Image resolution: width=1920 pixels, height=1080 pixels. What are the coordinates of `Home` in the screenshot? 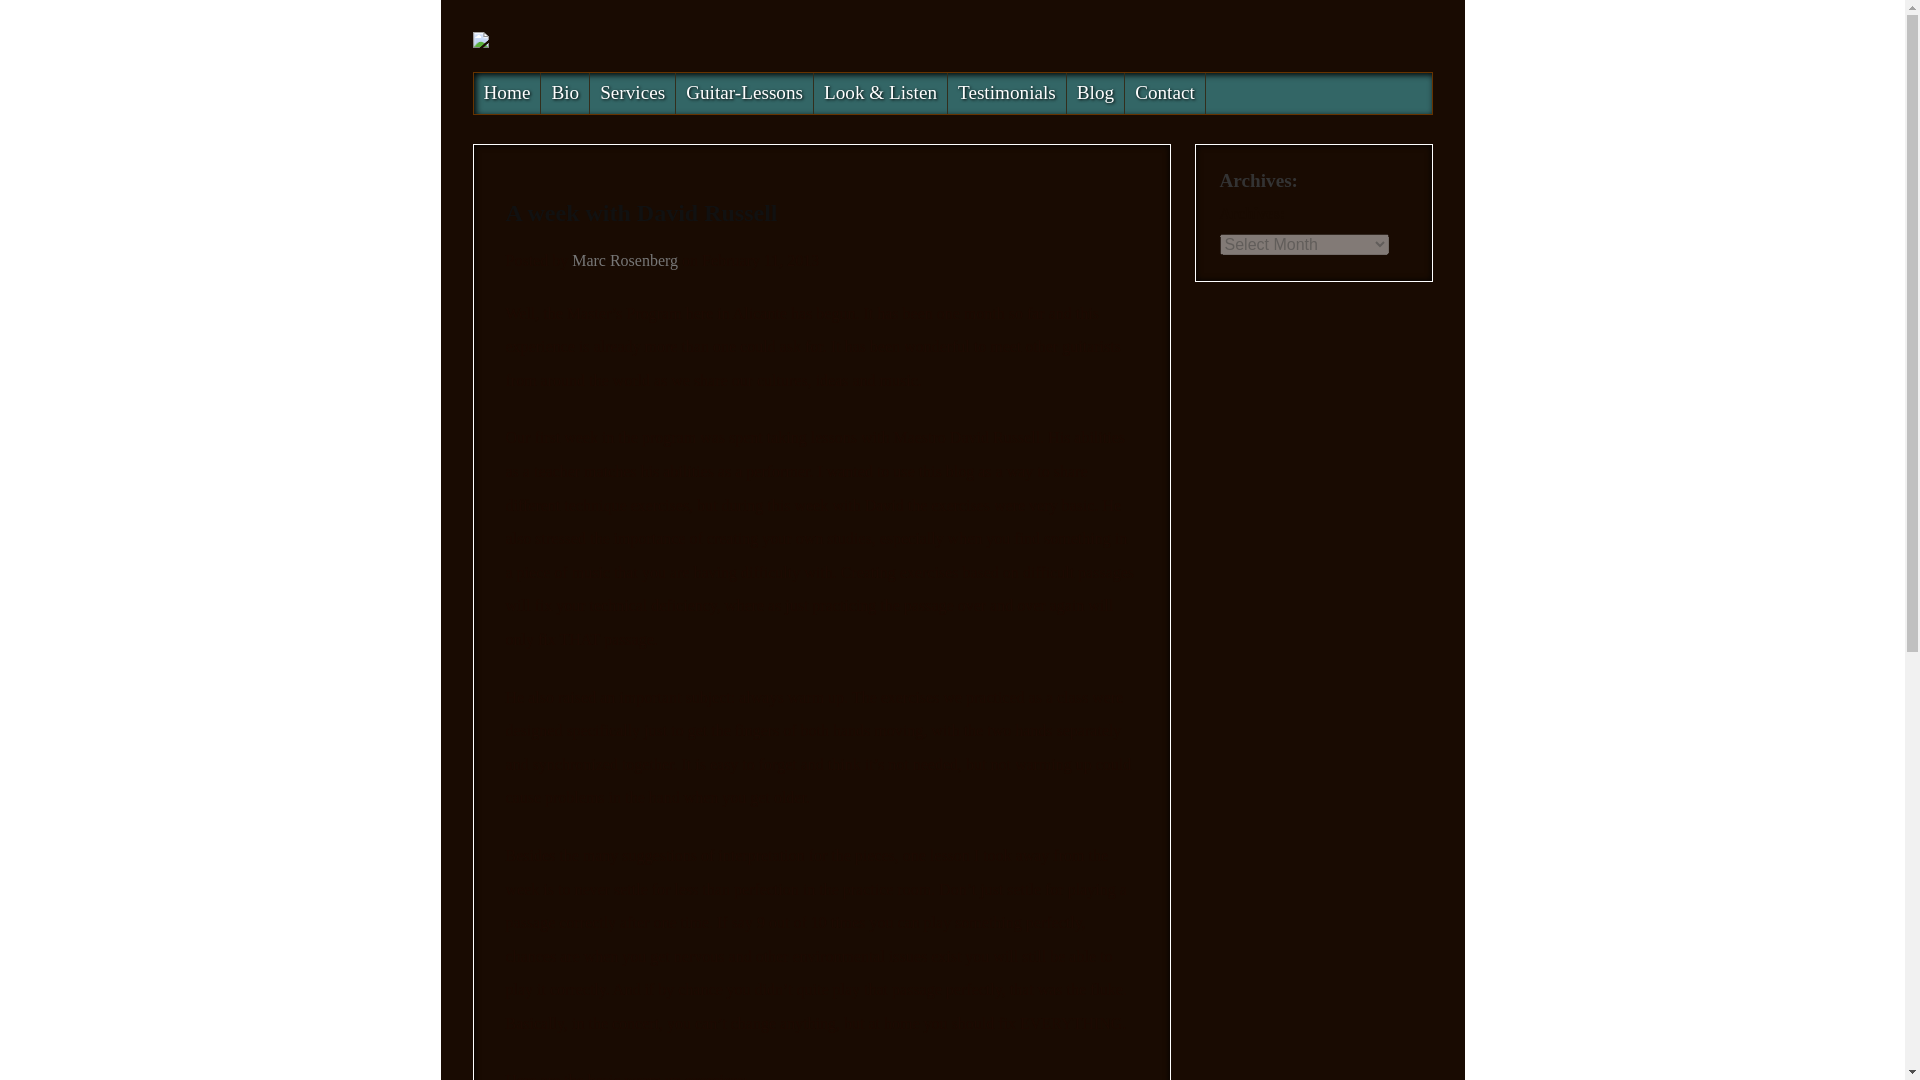 It's located at (508, 94).